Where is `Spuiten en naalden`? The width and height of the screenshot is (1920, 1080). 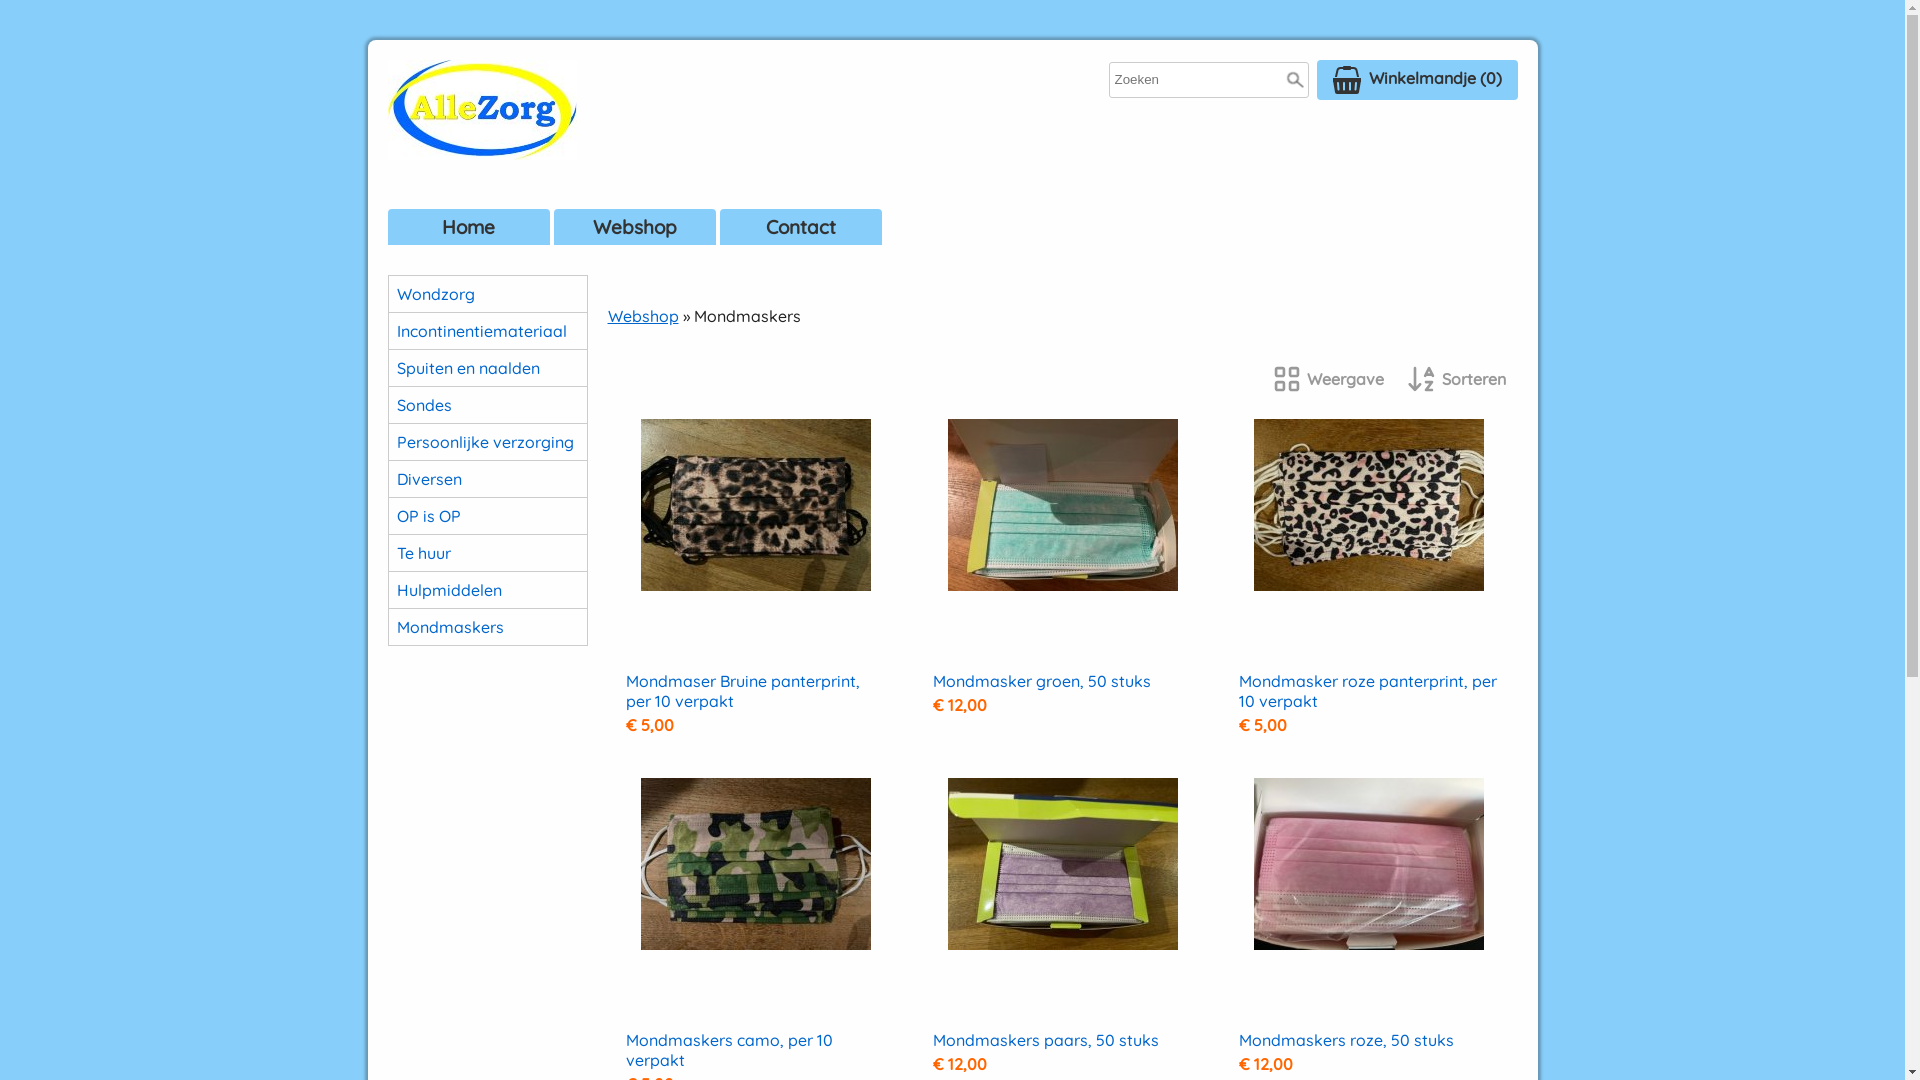
Spuiten en naalden is located at coordinates (487, 368).